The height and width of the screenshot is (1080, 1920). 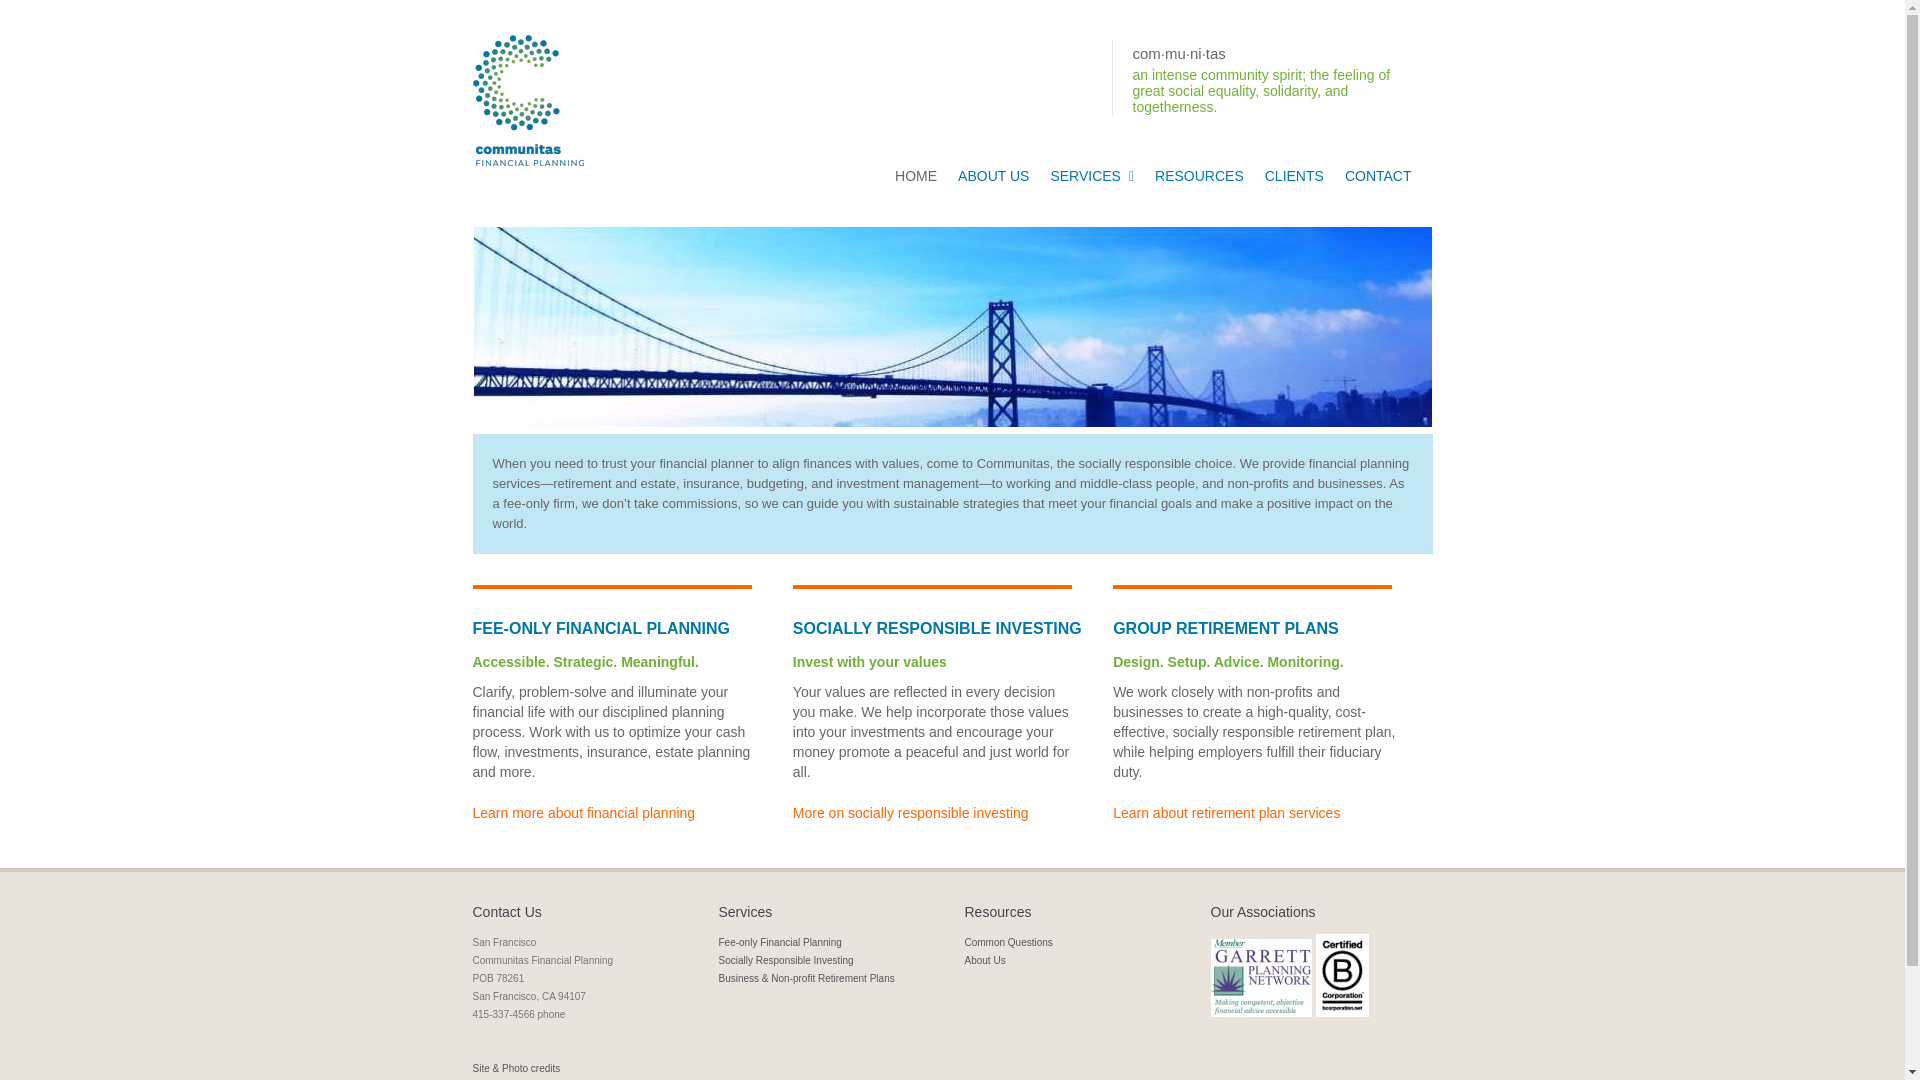 What do you see at coordinates (584, 812) in the screenshot?
I see `Financial Planning` at bounding box center [584, 812].